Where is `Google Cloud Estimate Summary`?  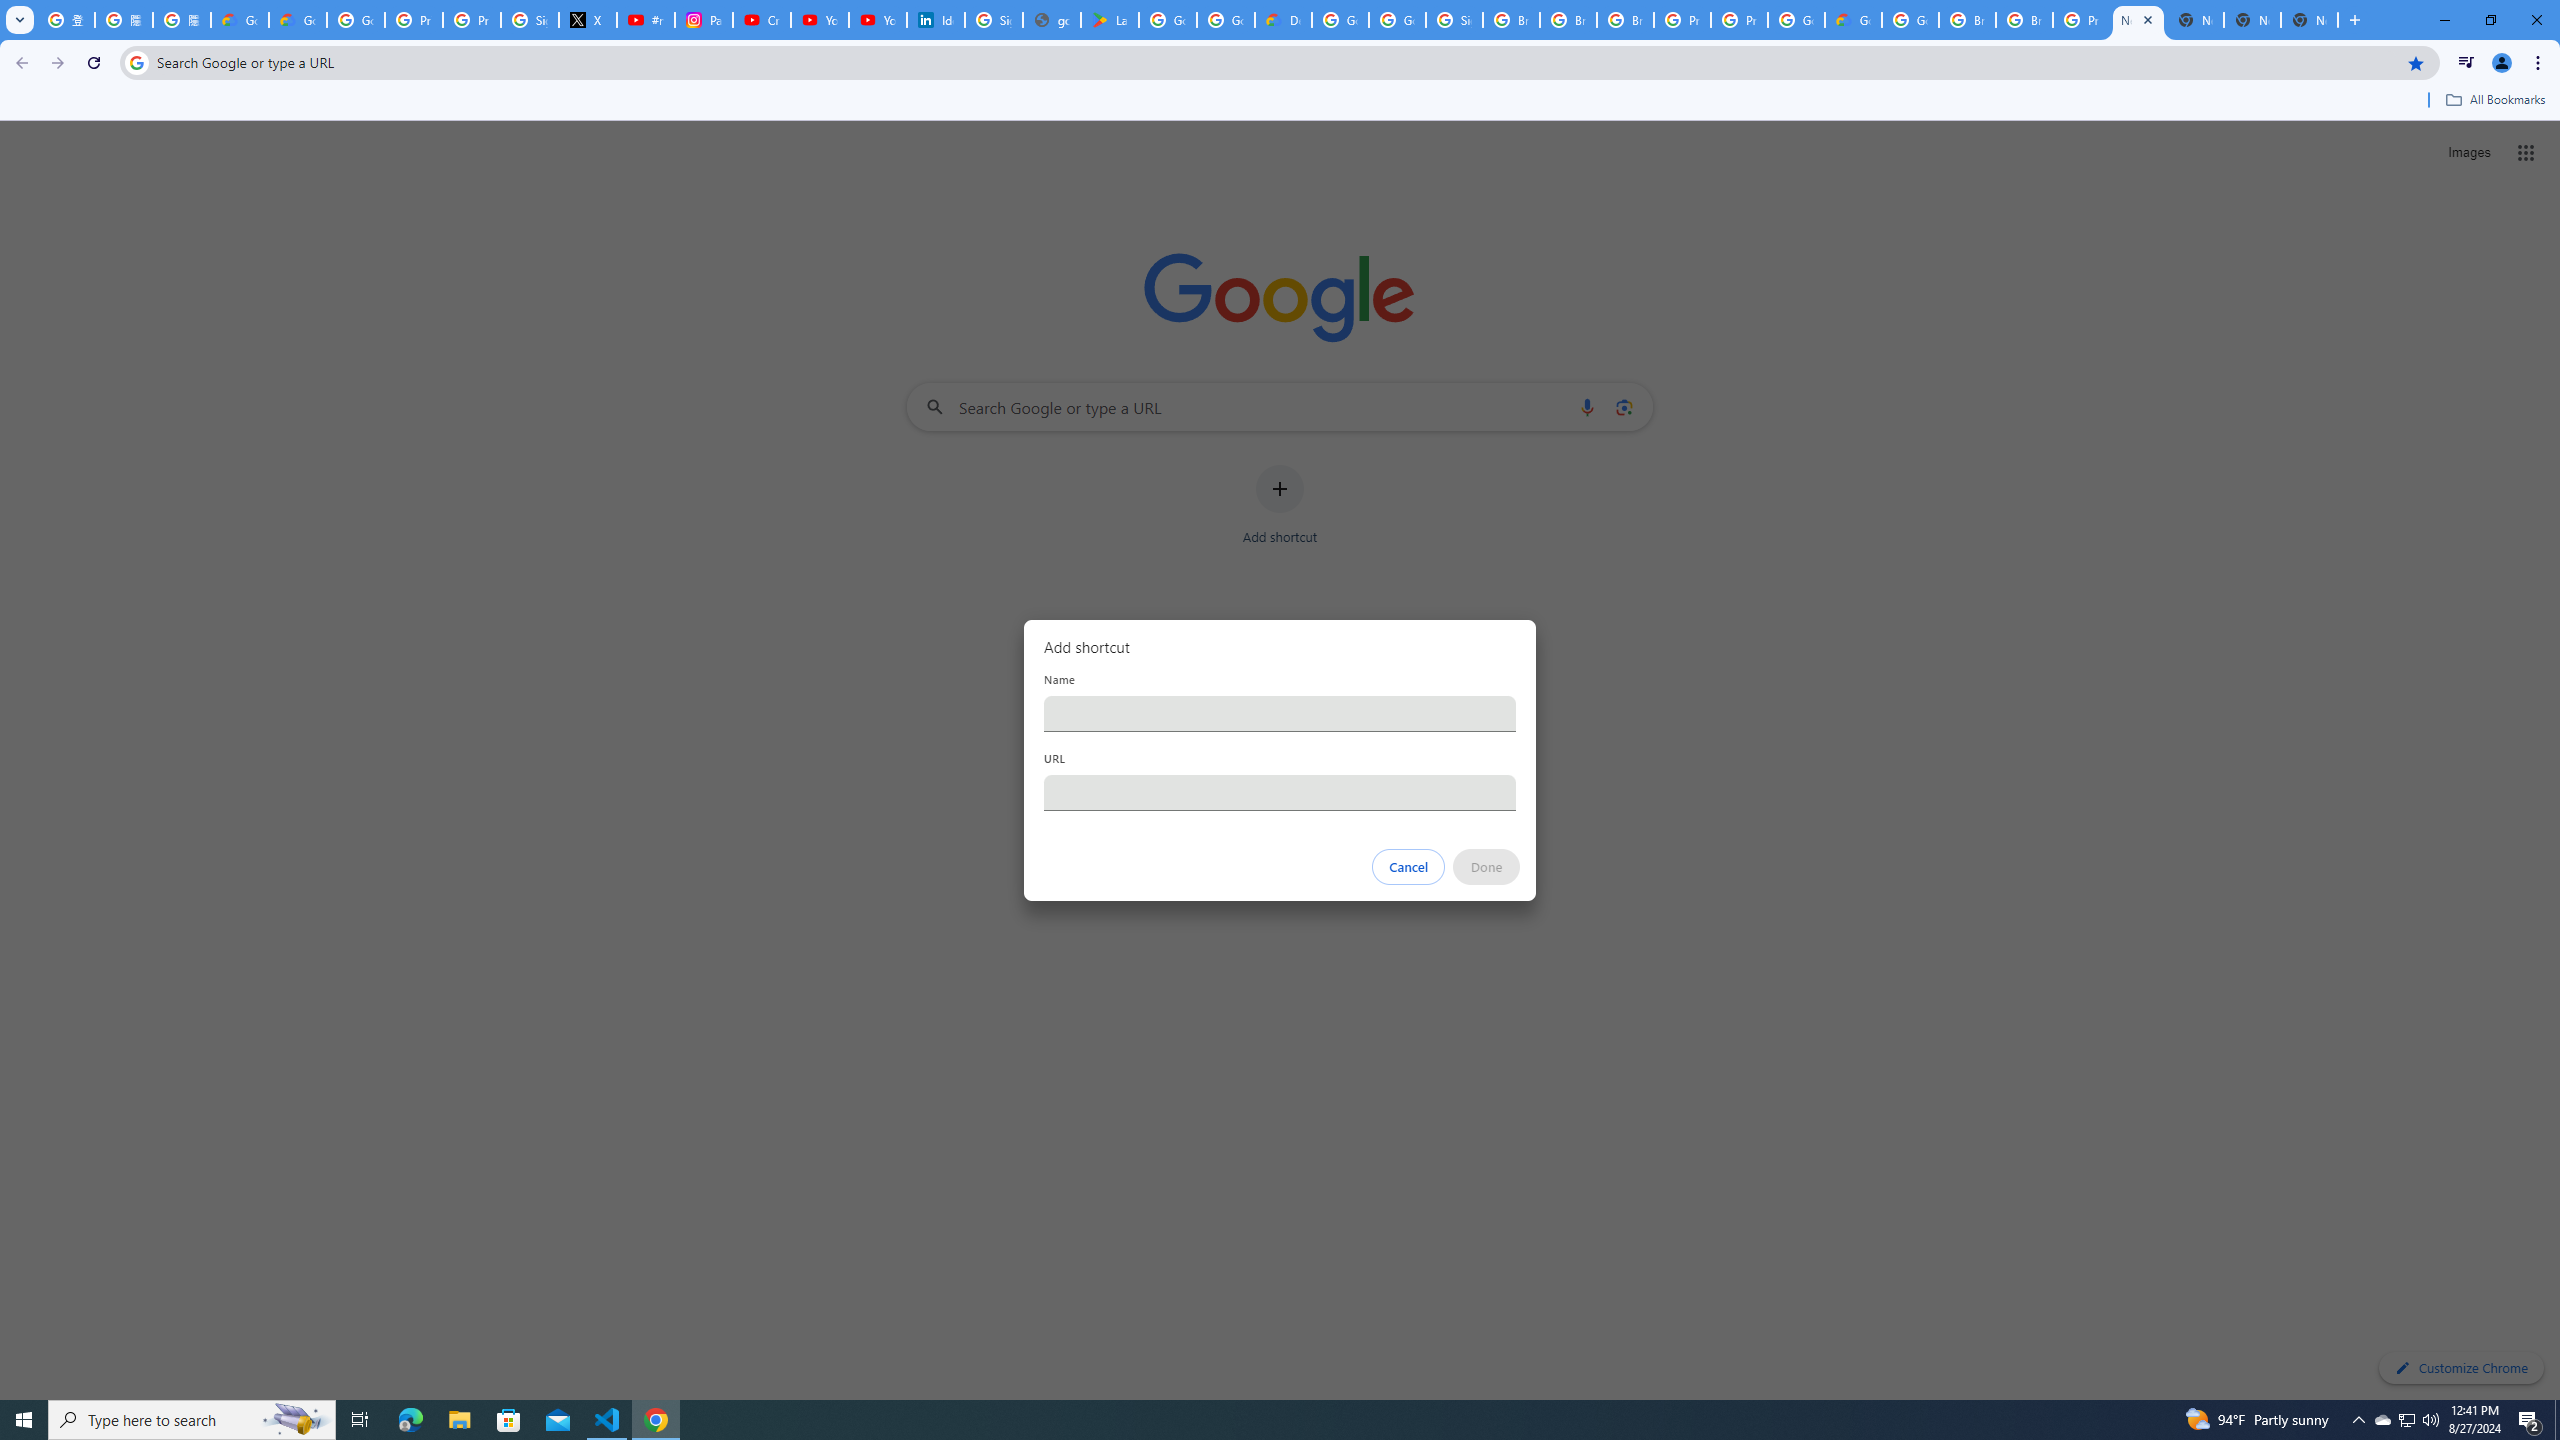
Google Cloud Estimate Summary is located at coordinates (1853, 20).